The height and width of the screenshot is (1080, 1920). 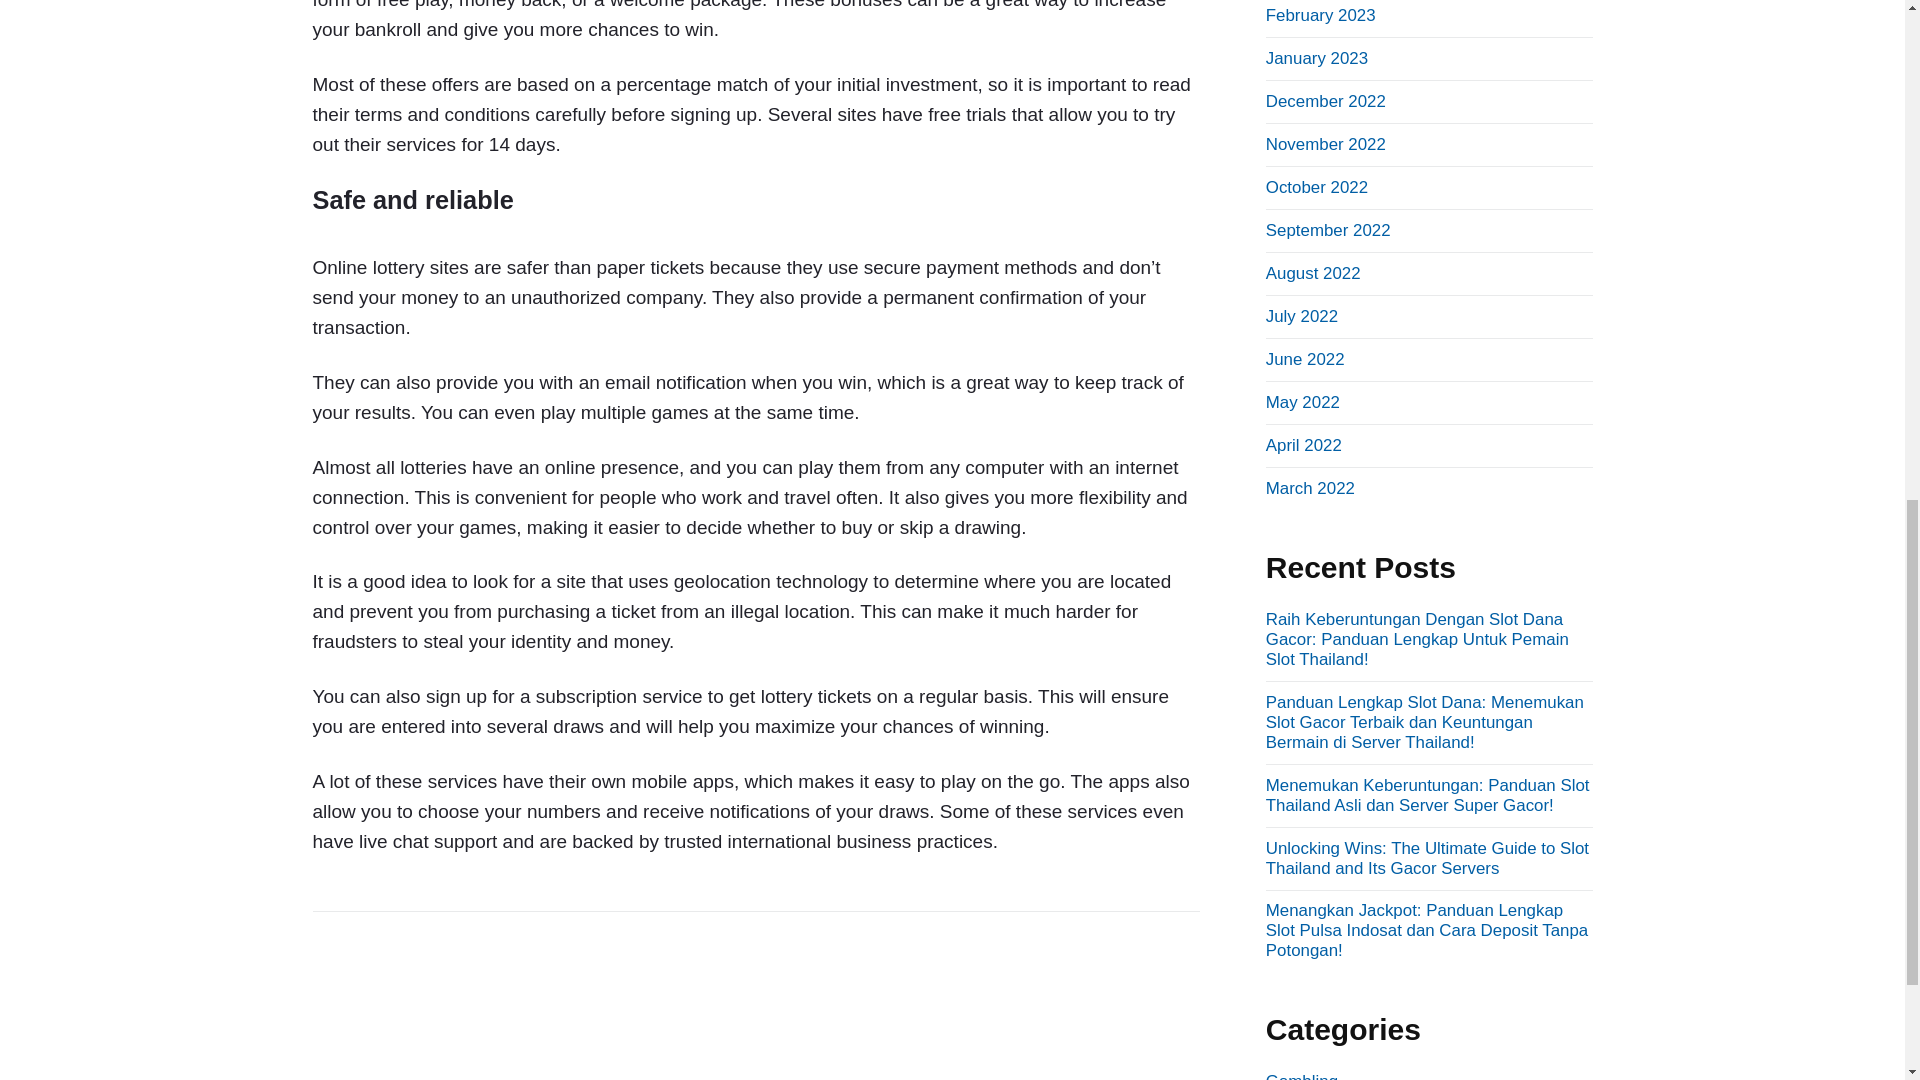 What do you see at coordinates (1310, 488) in the screenshot?
I see `March 2022` at bounding box center [1310, 488].